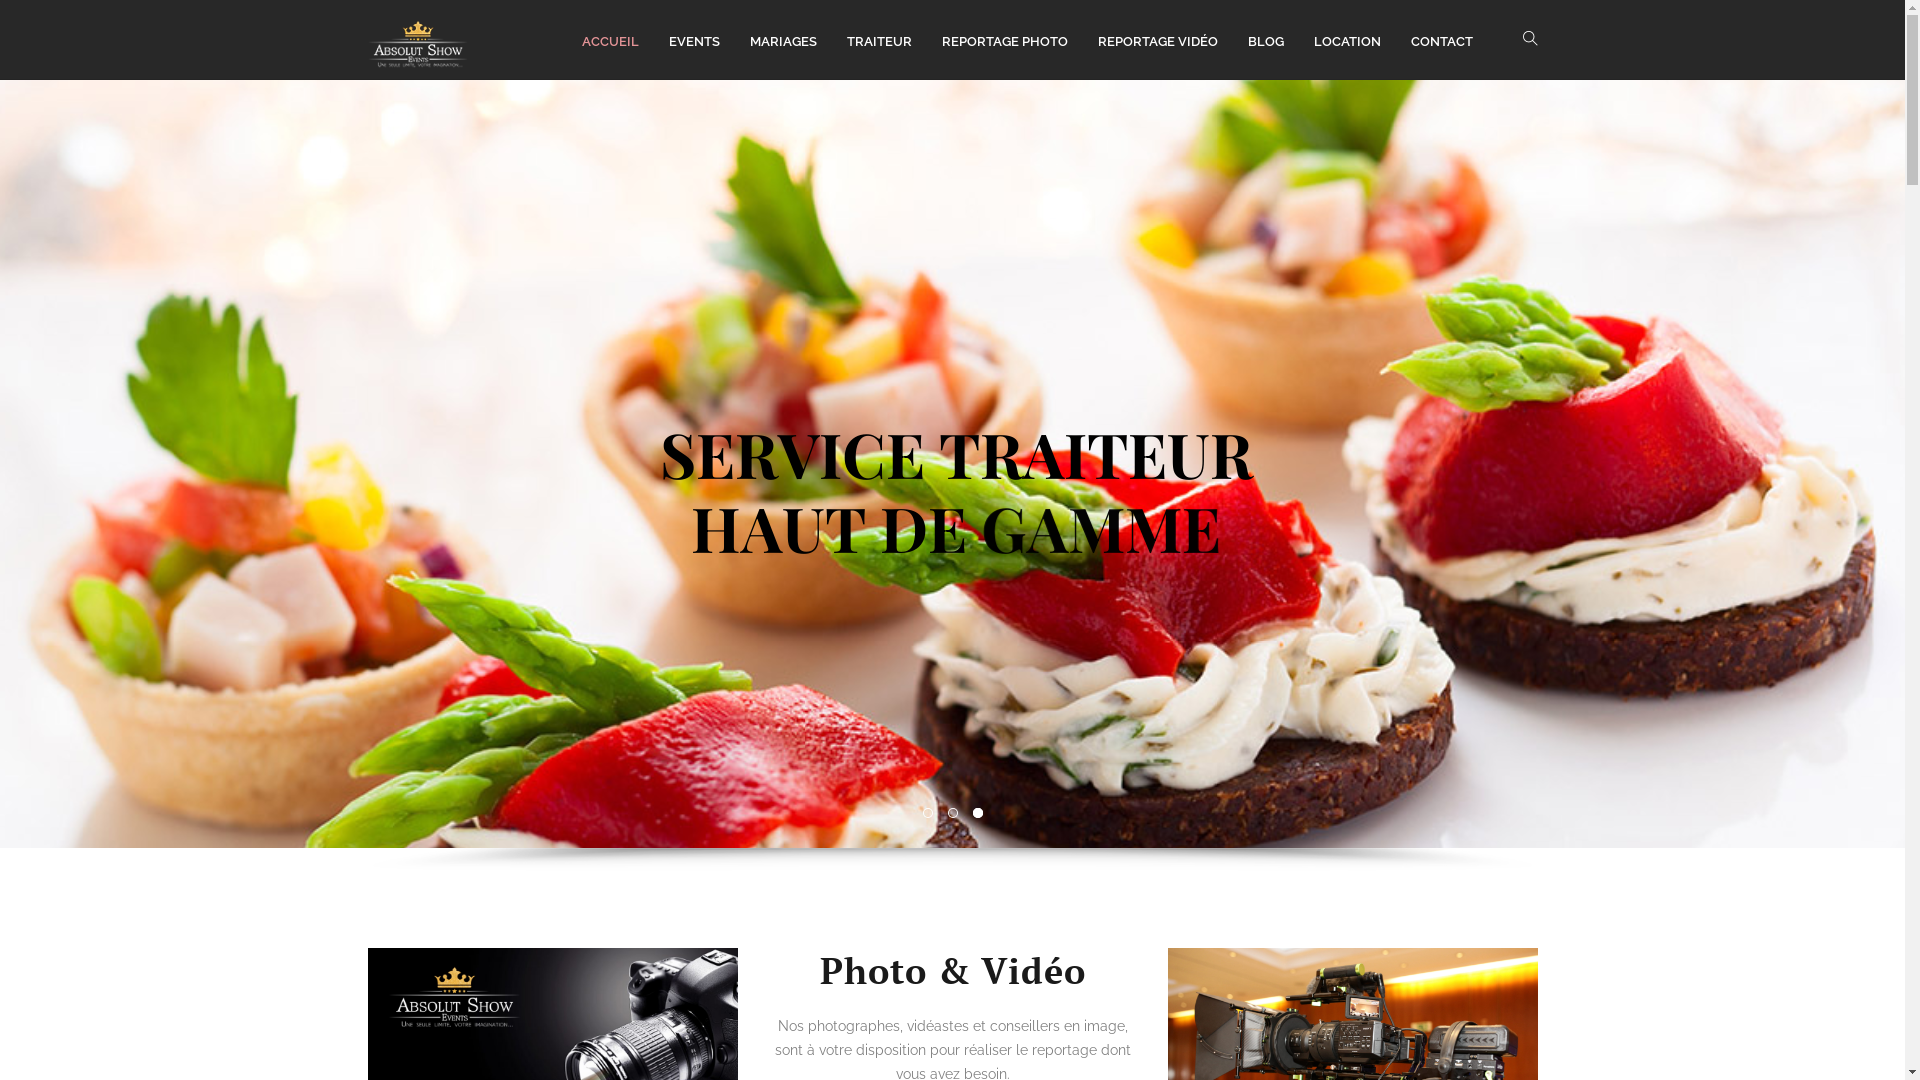 The width and height of the screenshot is (1920, 1080). I want to click on EVENTS, so click(698, 40).